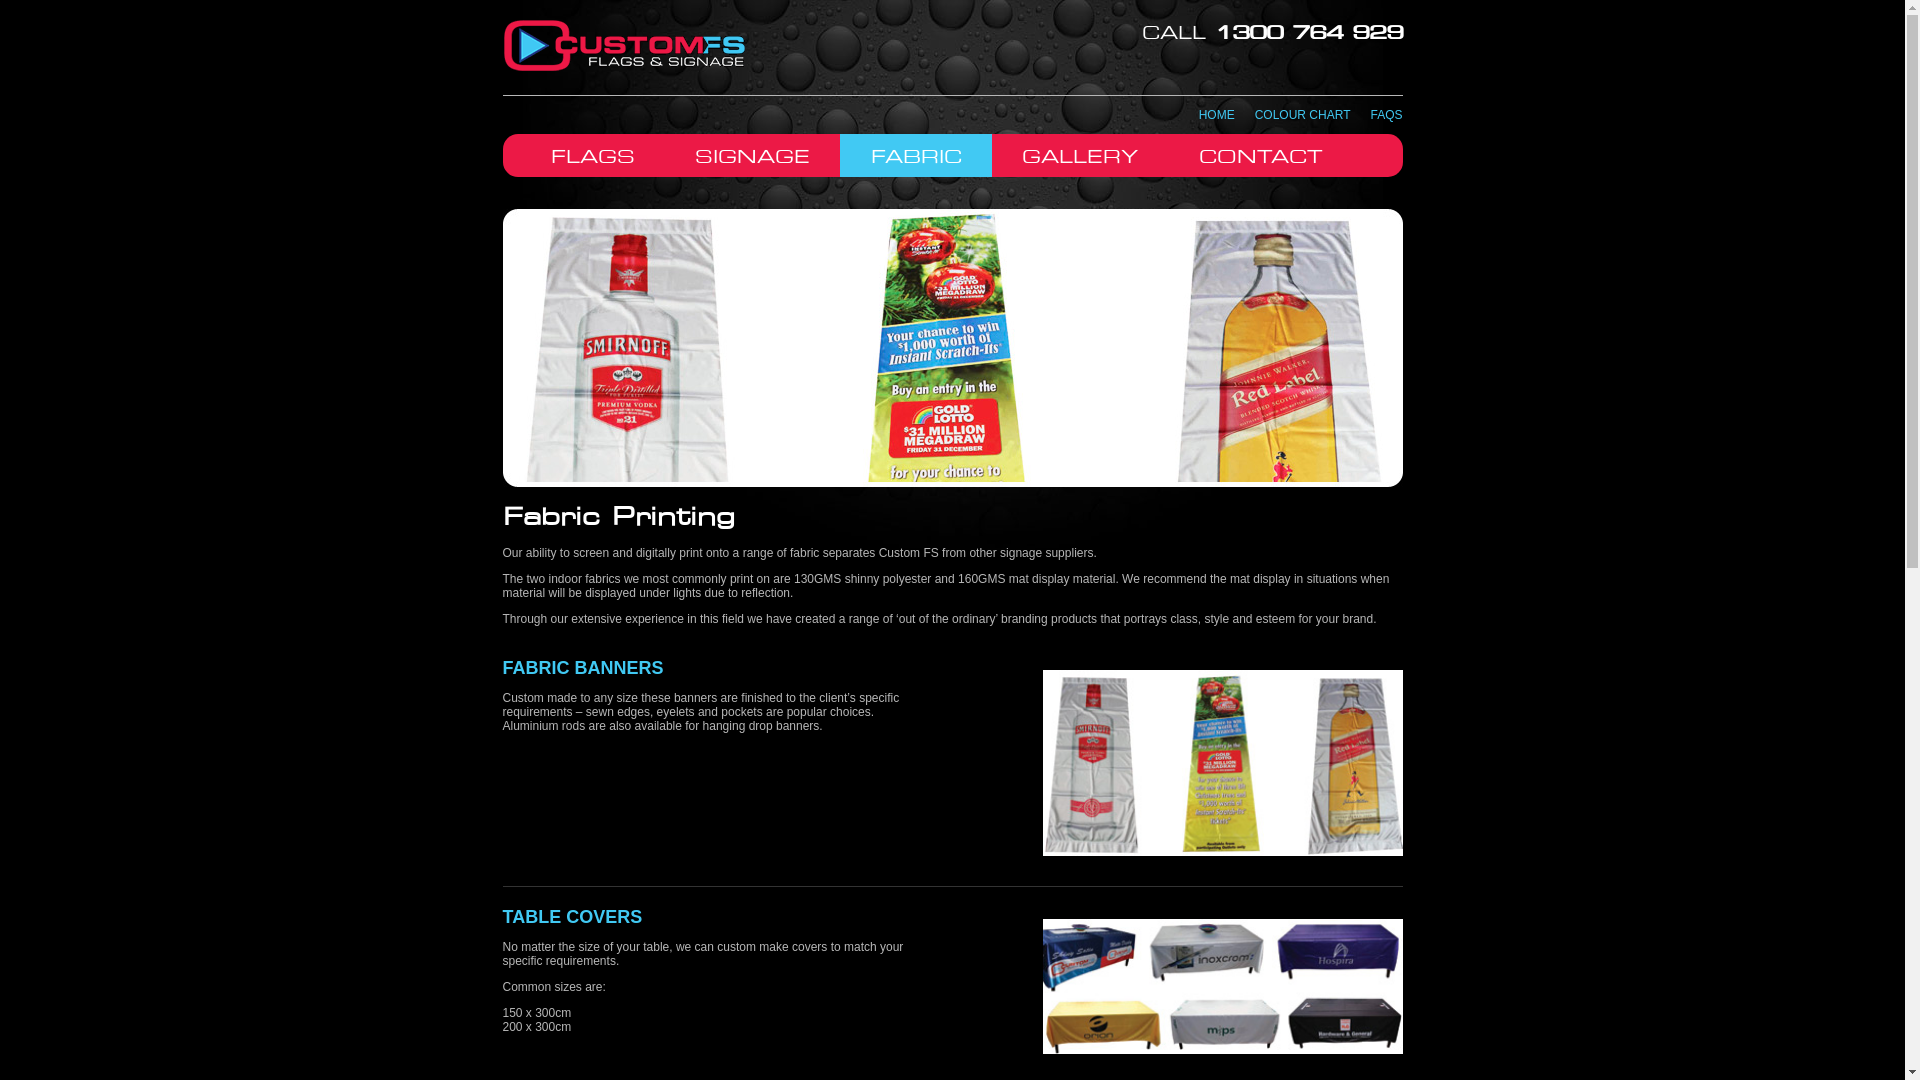  Describe the element at coordinates (1386, 115) in the screenshot. I see `FAQS` at that location.